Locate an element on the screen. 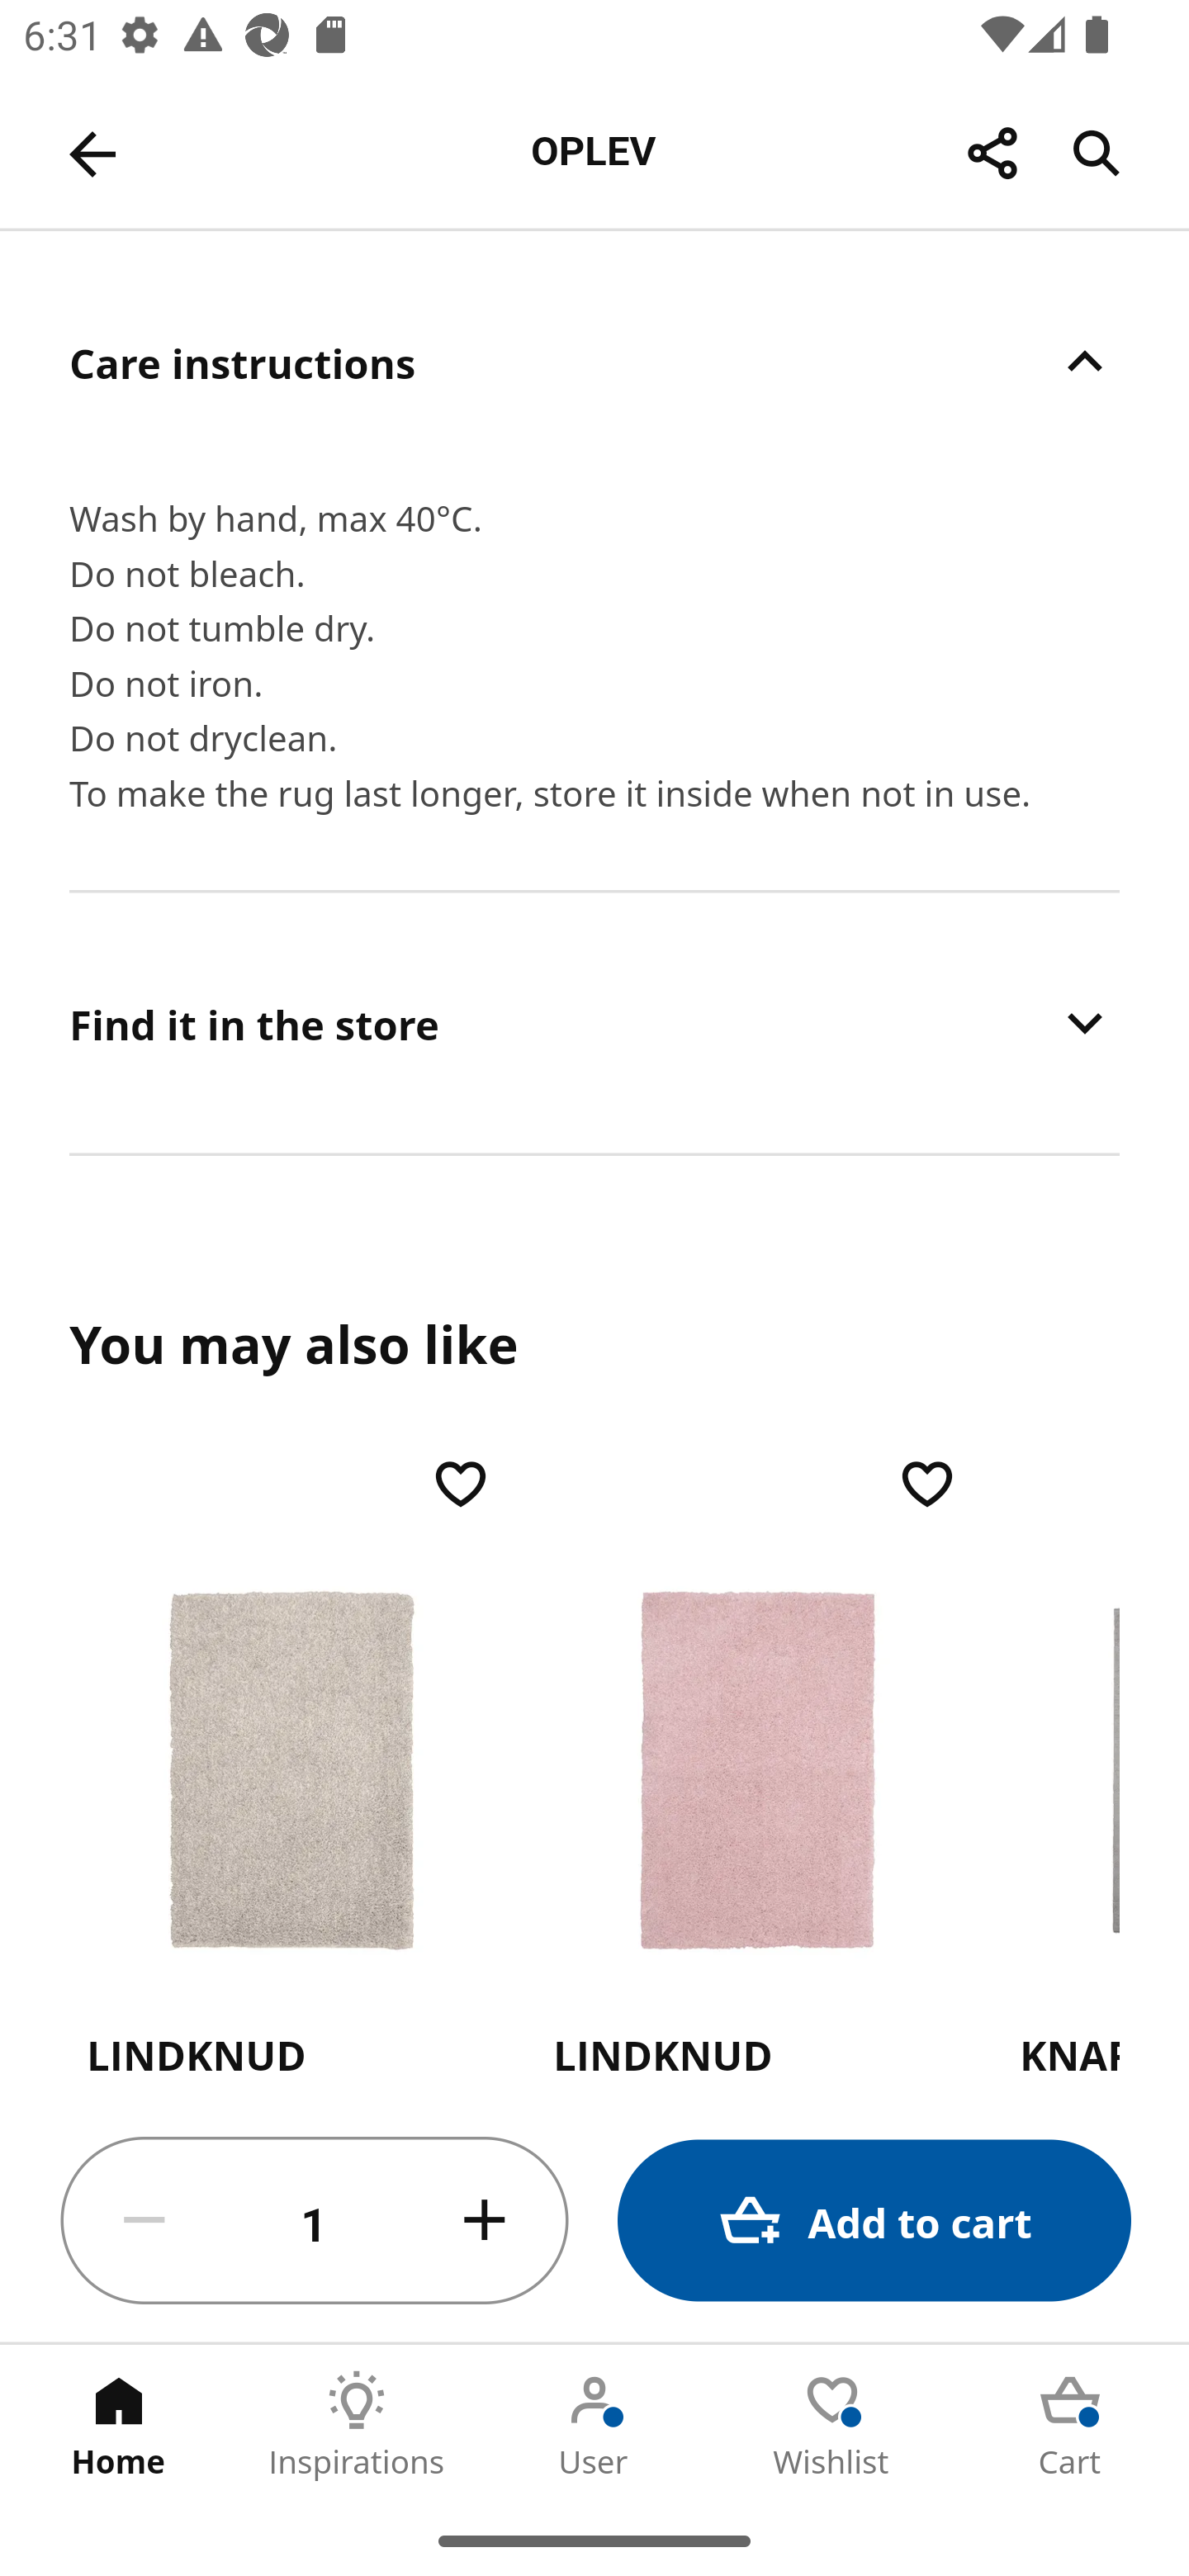 This screenshot has width=1189, height=2576. Add to cart is located at coordinates (874, 2221).